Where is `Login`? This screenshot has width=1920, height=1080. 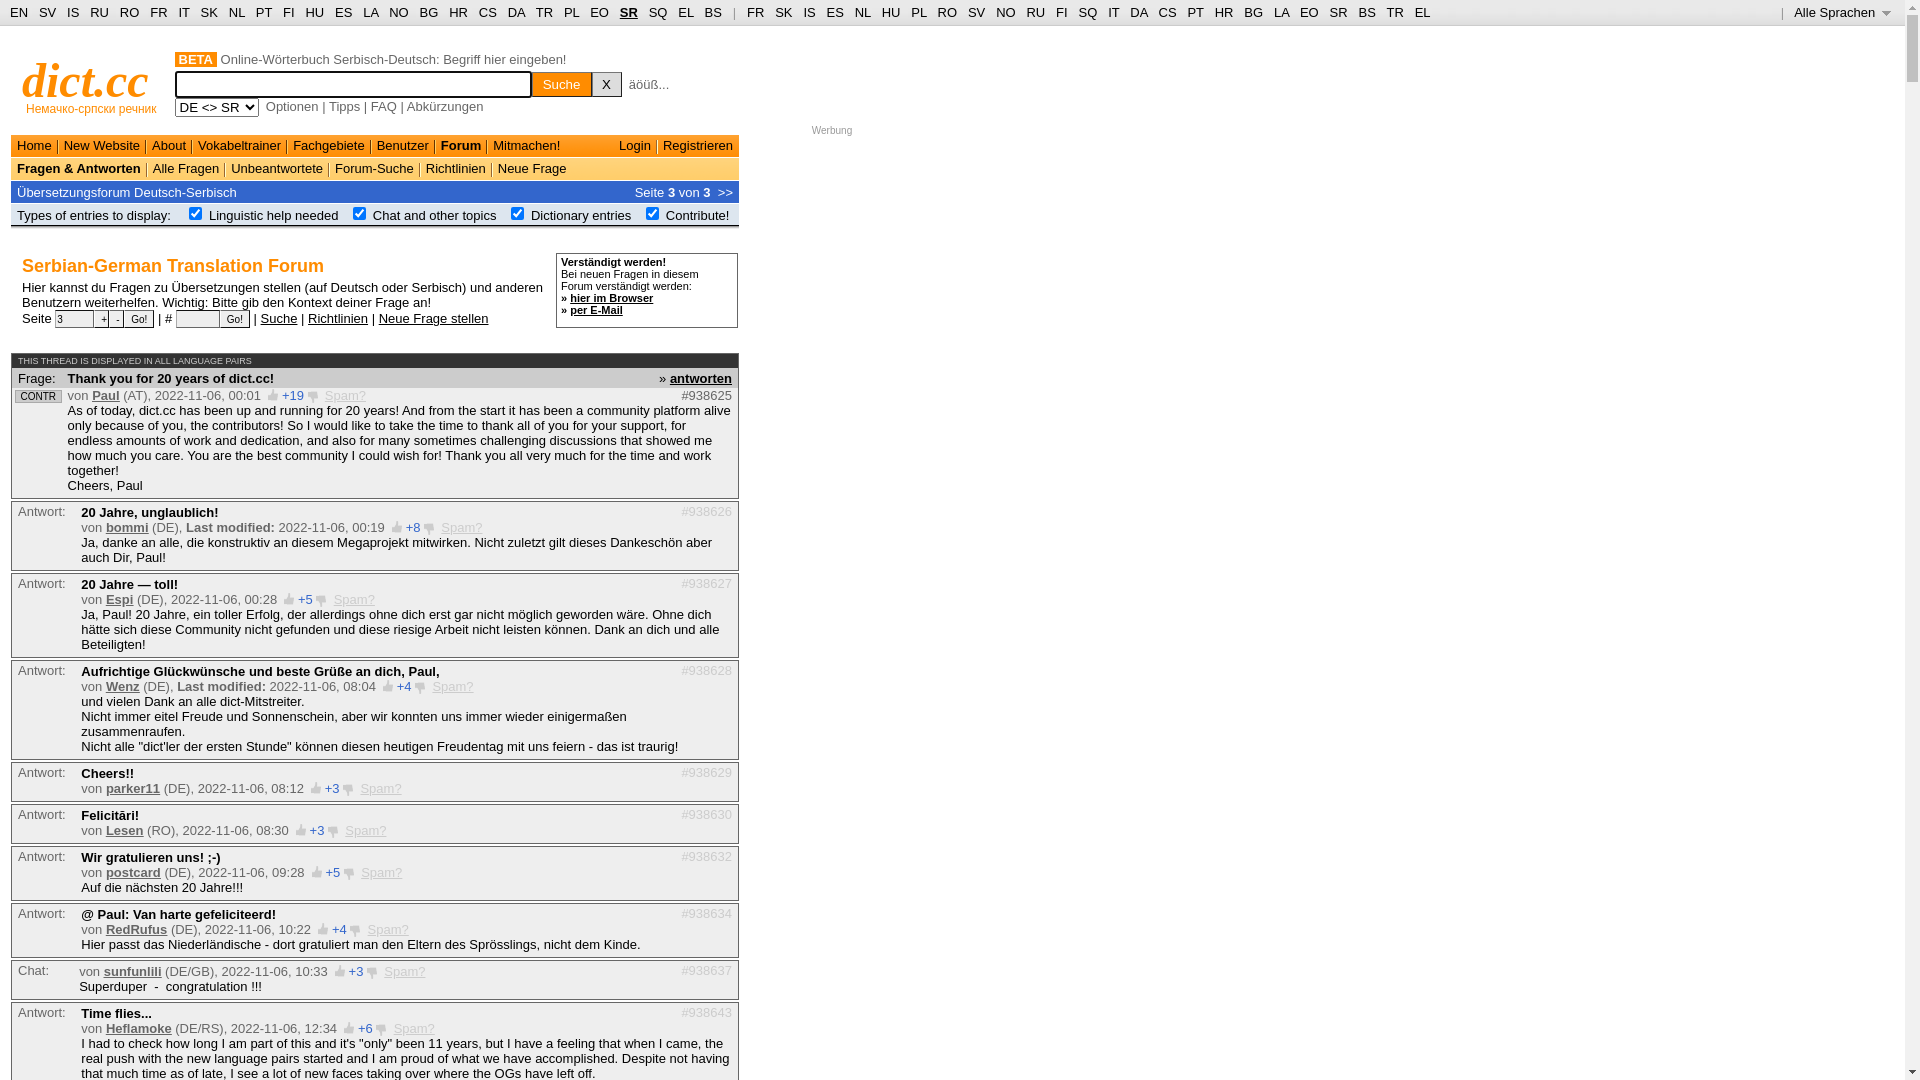 Login is located at coordinates (635, 146).